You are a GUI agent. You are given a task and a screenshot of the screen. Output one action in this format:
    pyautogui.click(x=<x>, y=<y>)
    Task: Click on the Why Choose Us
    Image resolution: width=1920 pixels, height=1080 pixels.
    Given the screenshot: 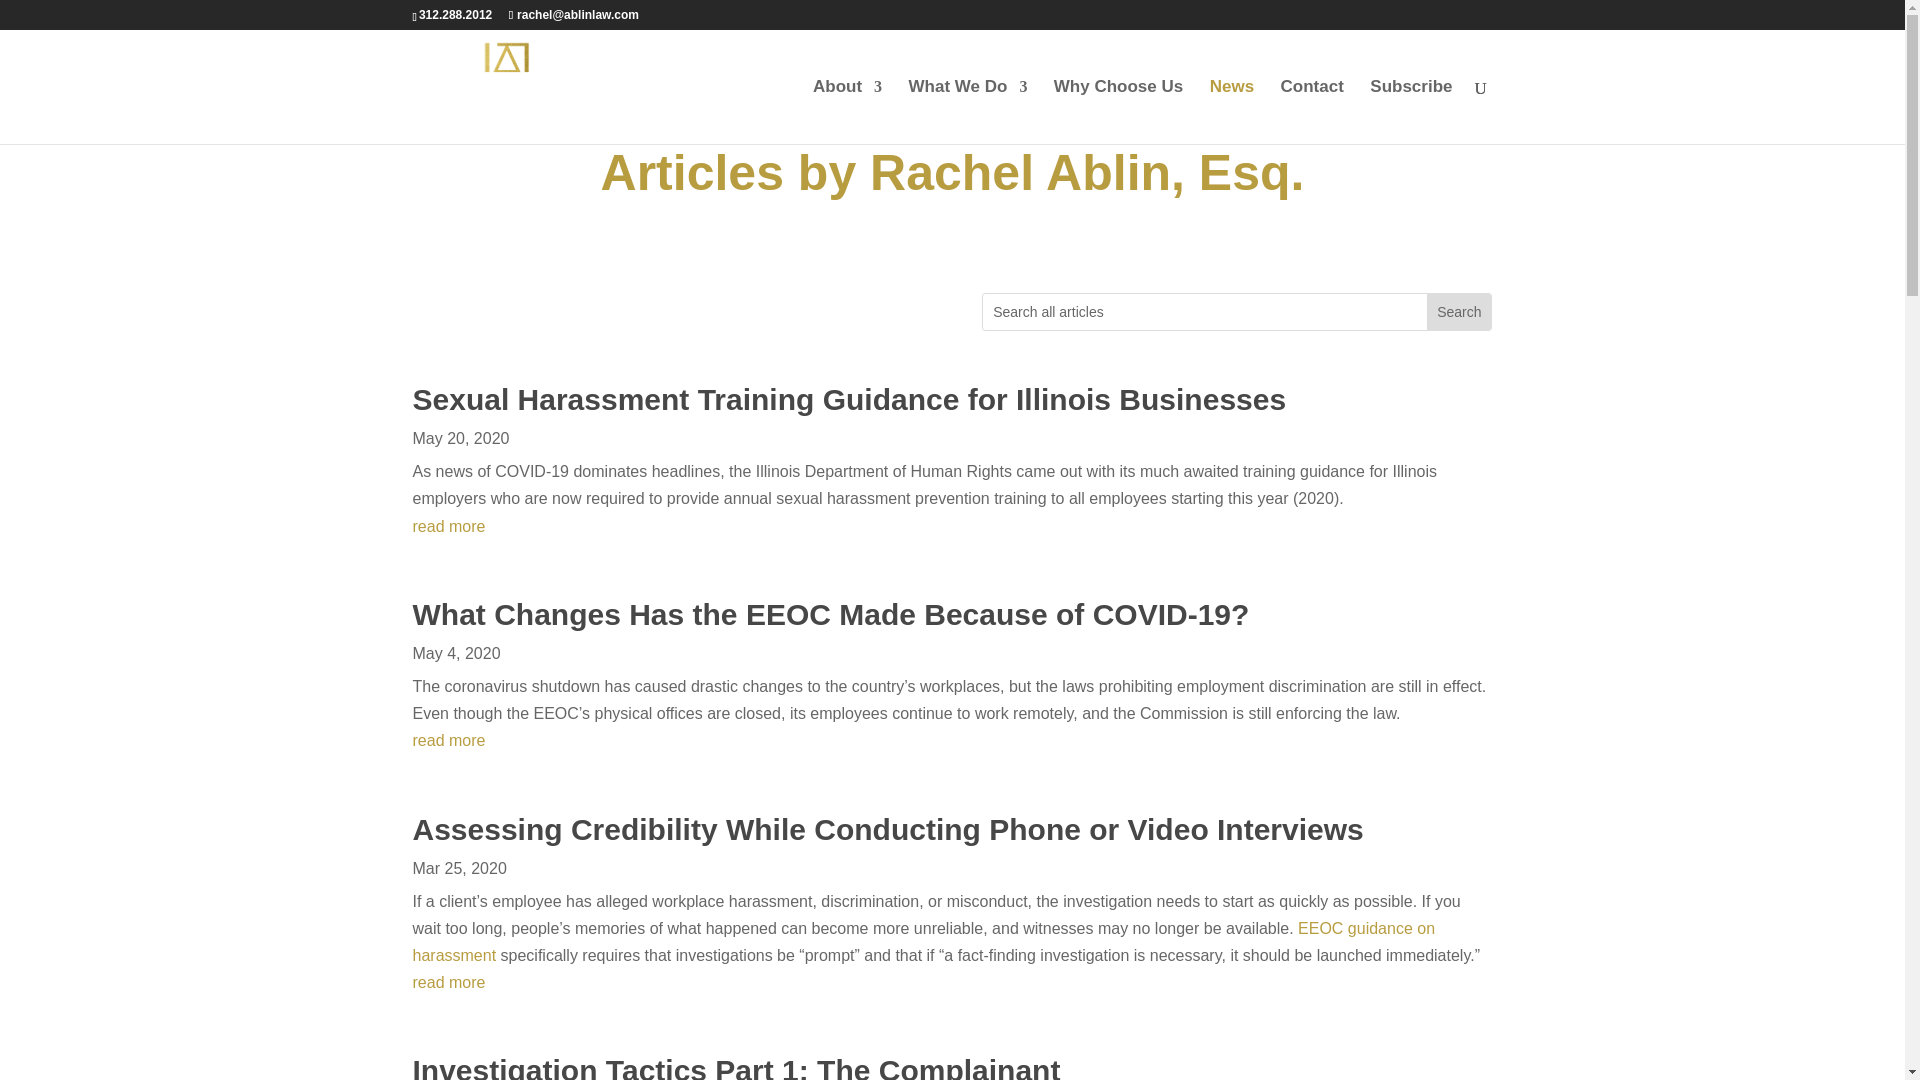 What is the action you would take?
    pyautogui.click(x=1118, y=111)
    